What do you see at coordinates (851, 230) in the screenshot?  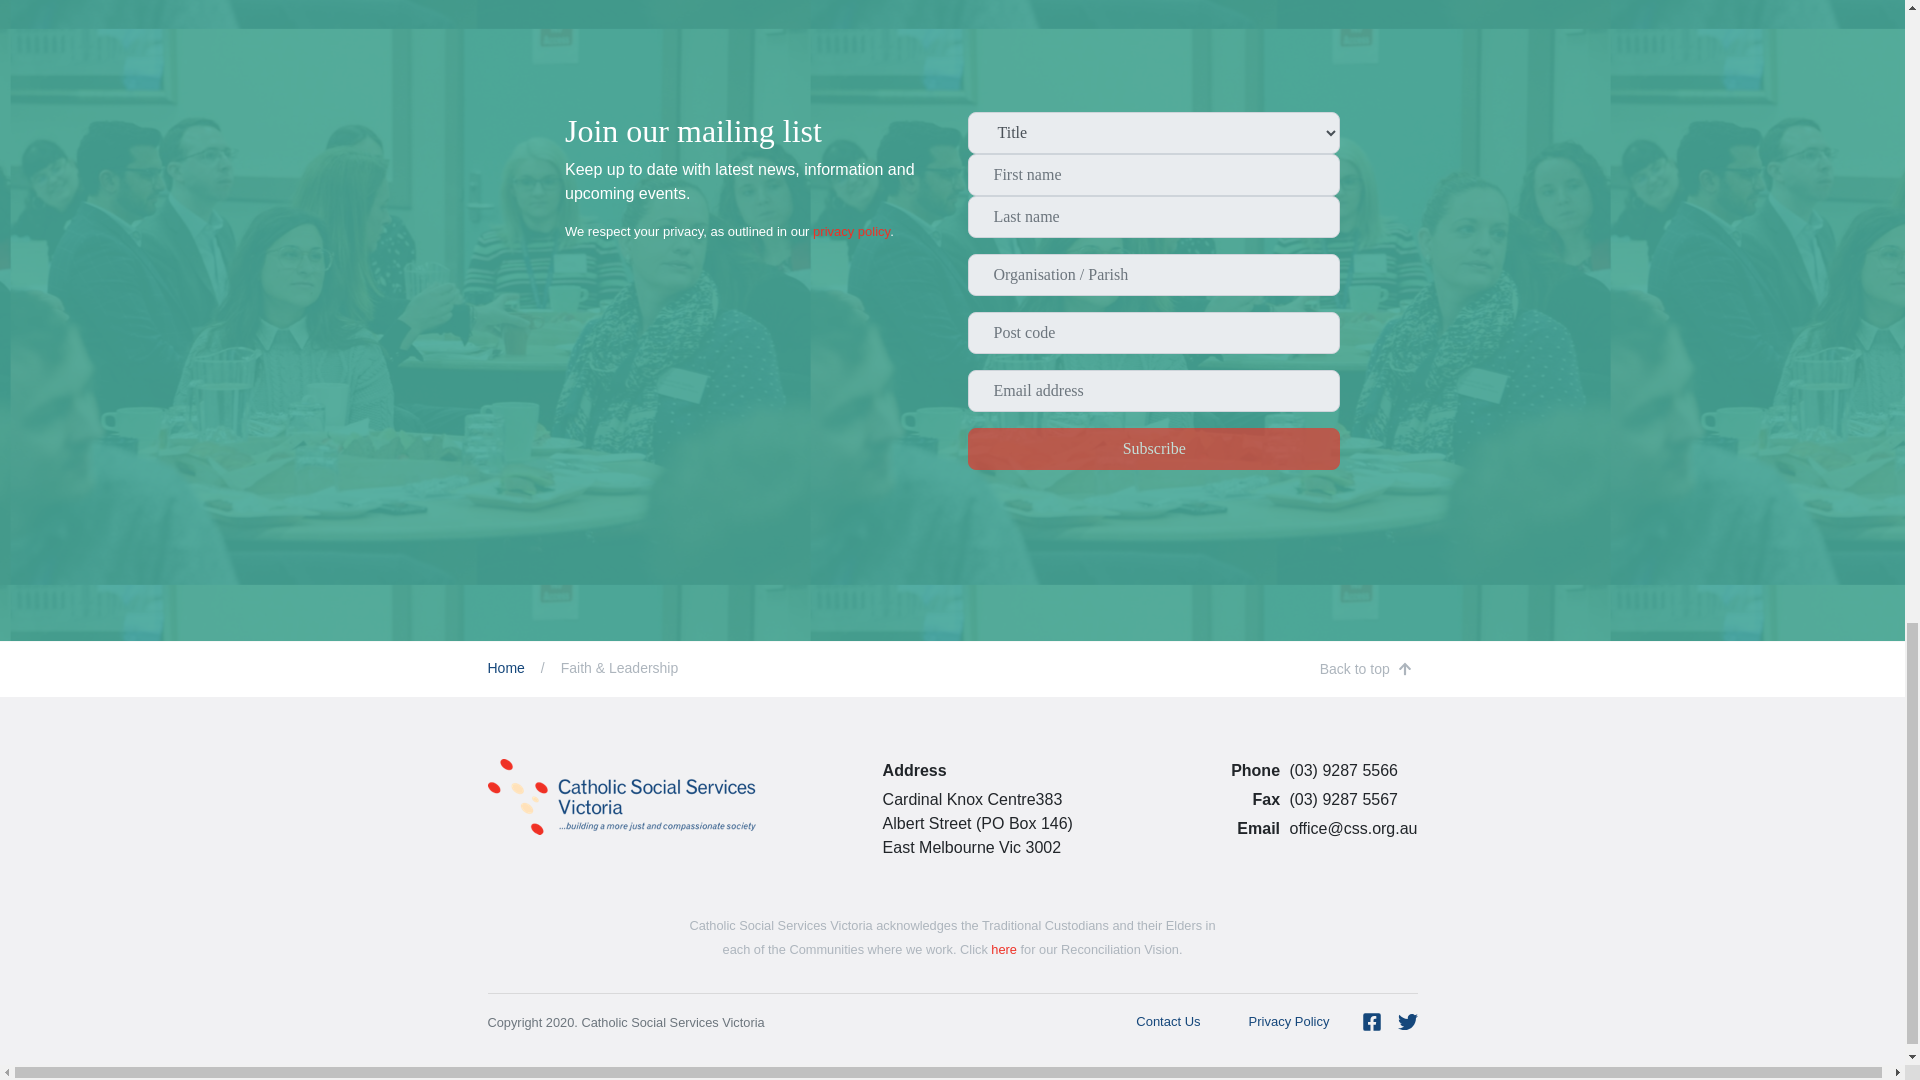 I see `privacy policy` at bounding box center [851, 230].